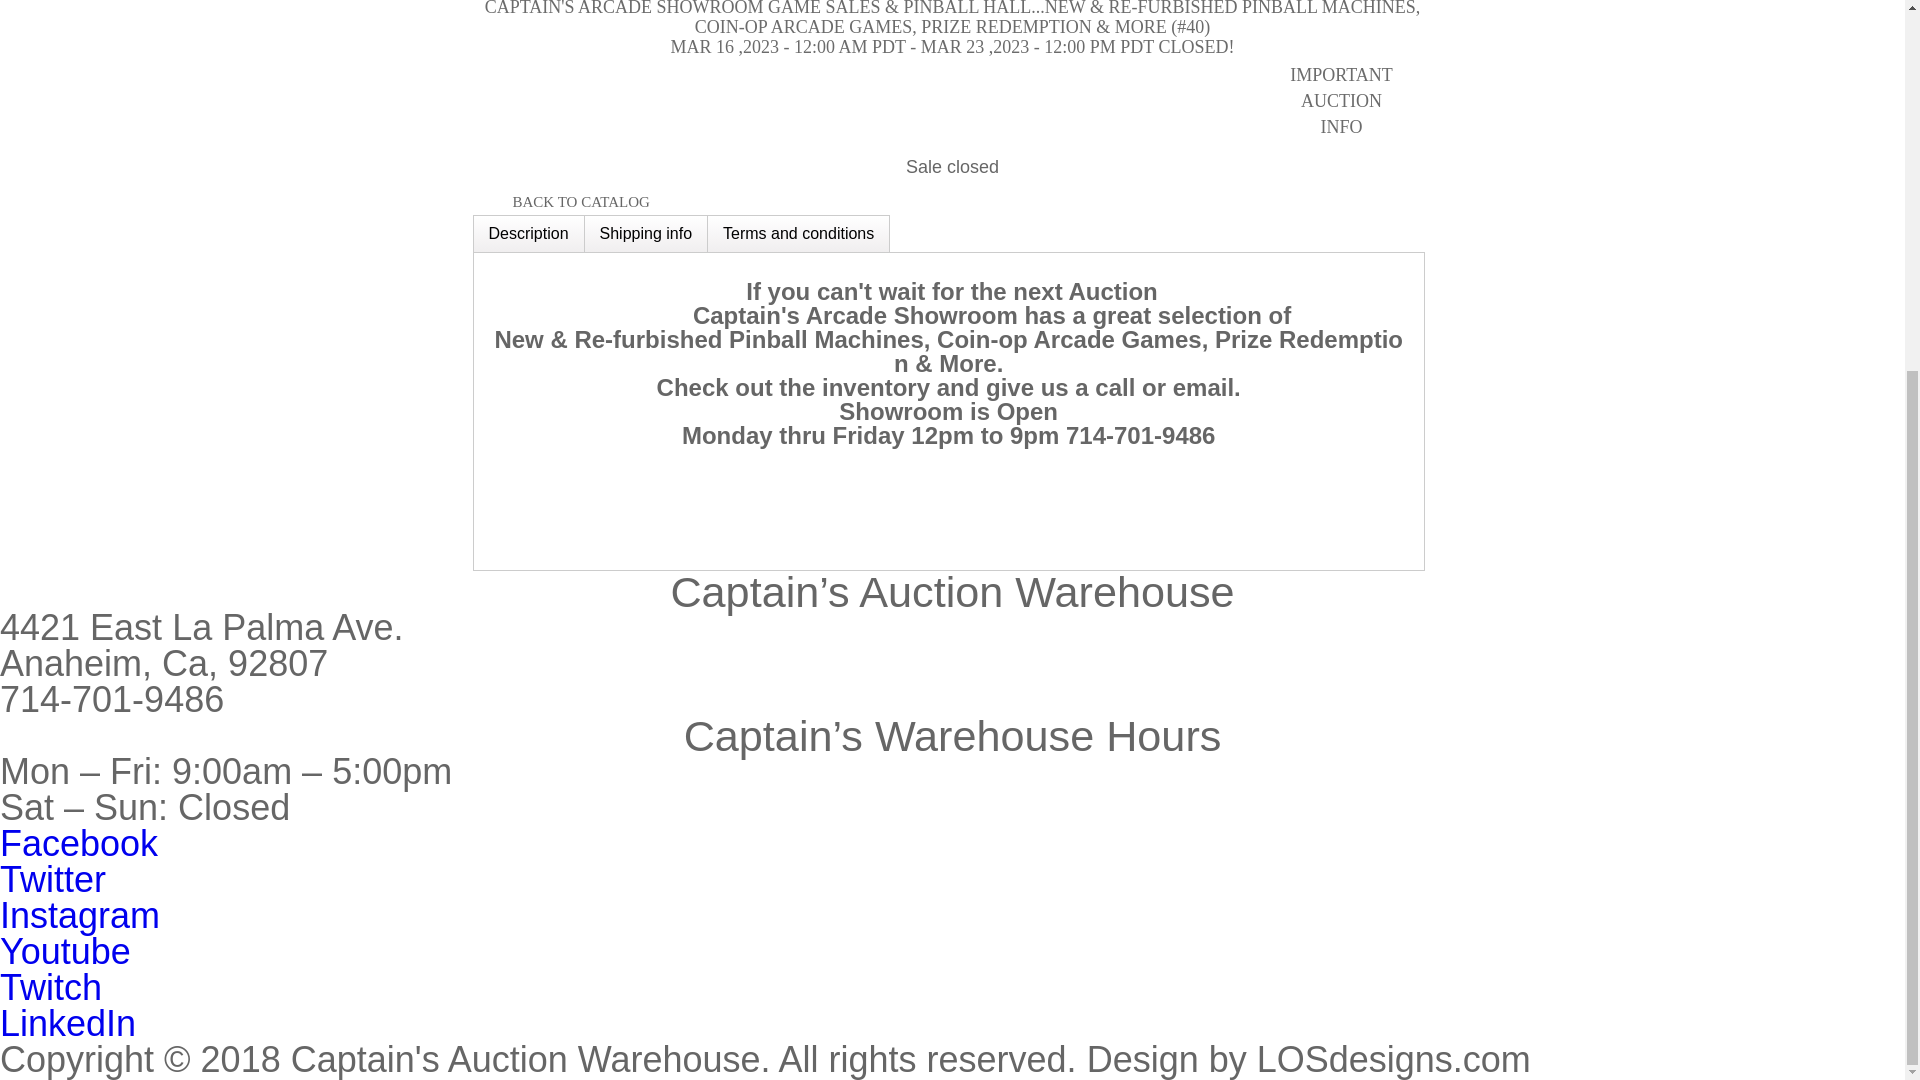 This screenshot has width=1920, height=1080. What do you see at coordinates (68, 1024) in the screenshot?
I see `LinkedIn` at bounding box center [68, 1024].